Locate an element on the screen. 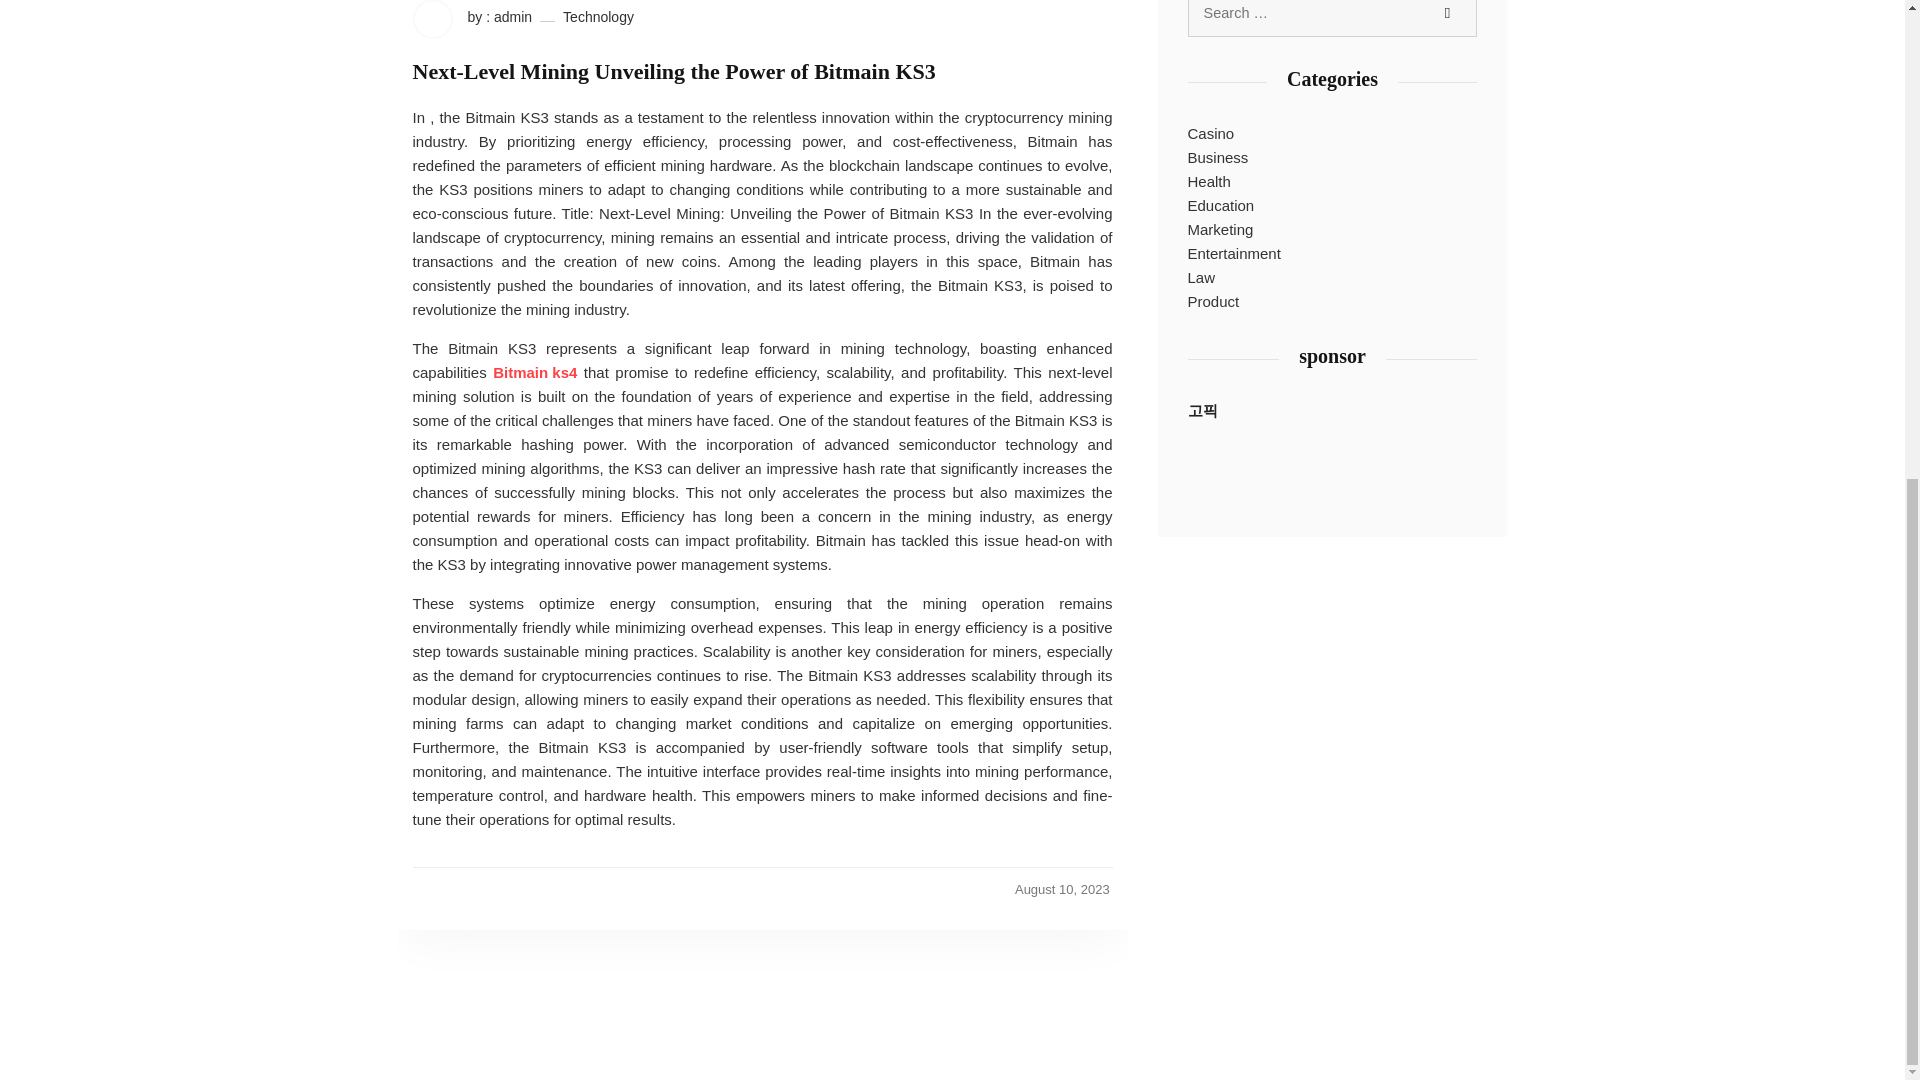 This screenshot has height=1080, width=1920. Law is located at coordinates (1202, 278).